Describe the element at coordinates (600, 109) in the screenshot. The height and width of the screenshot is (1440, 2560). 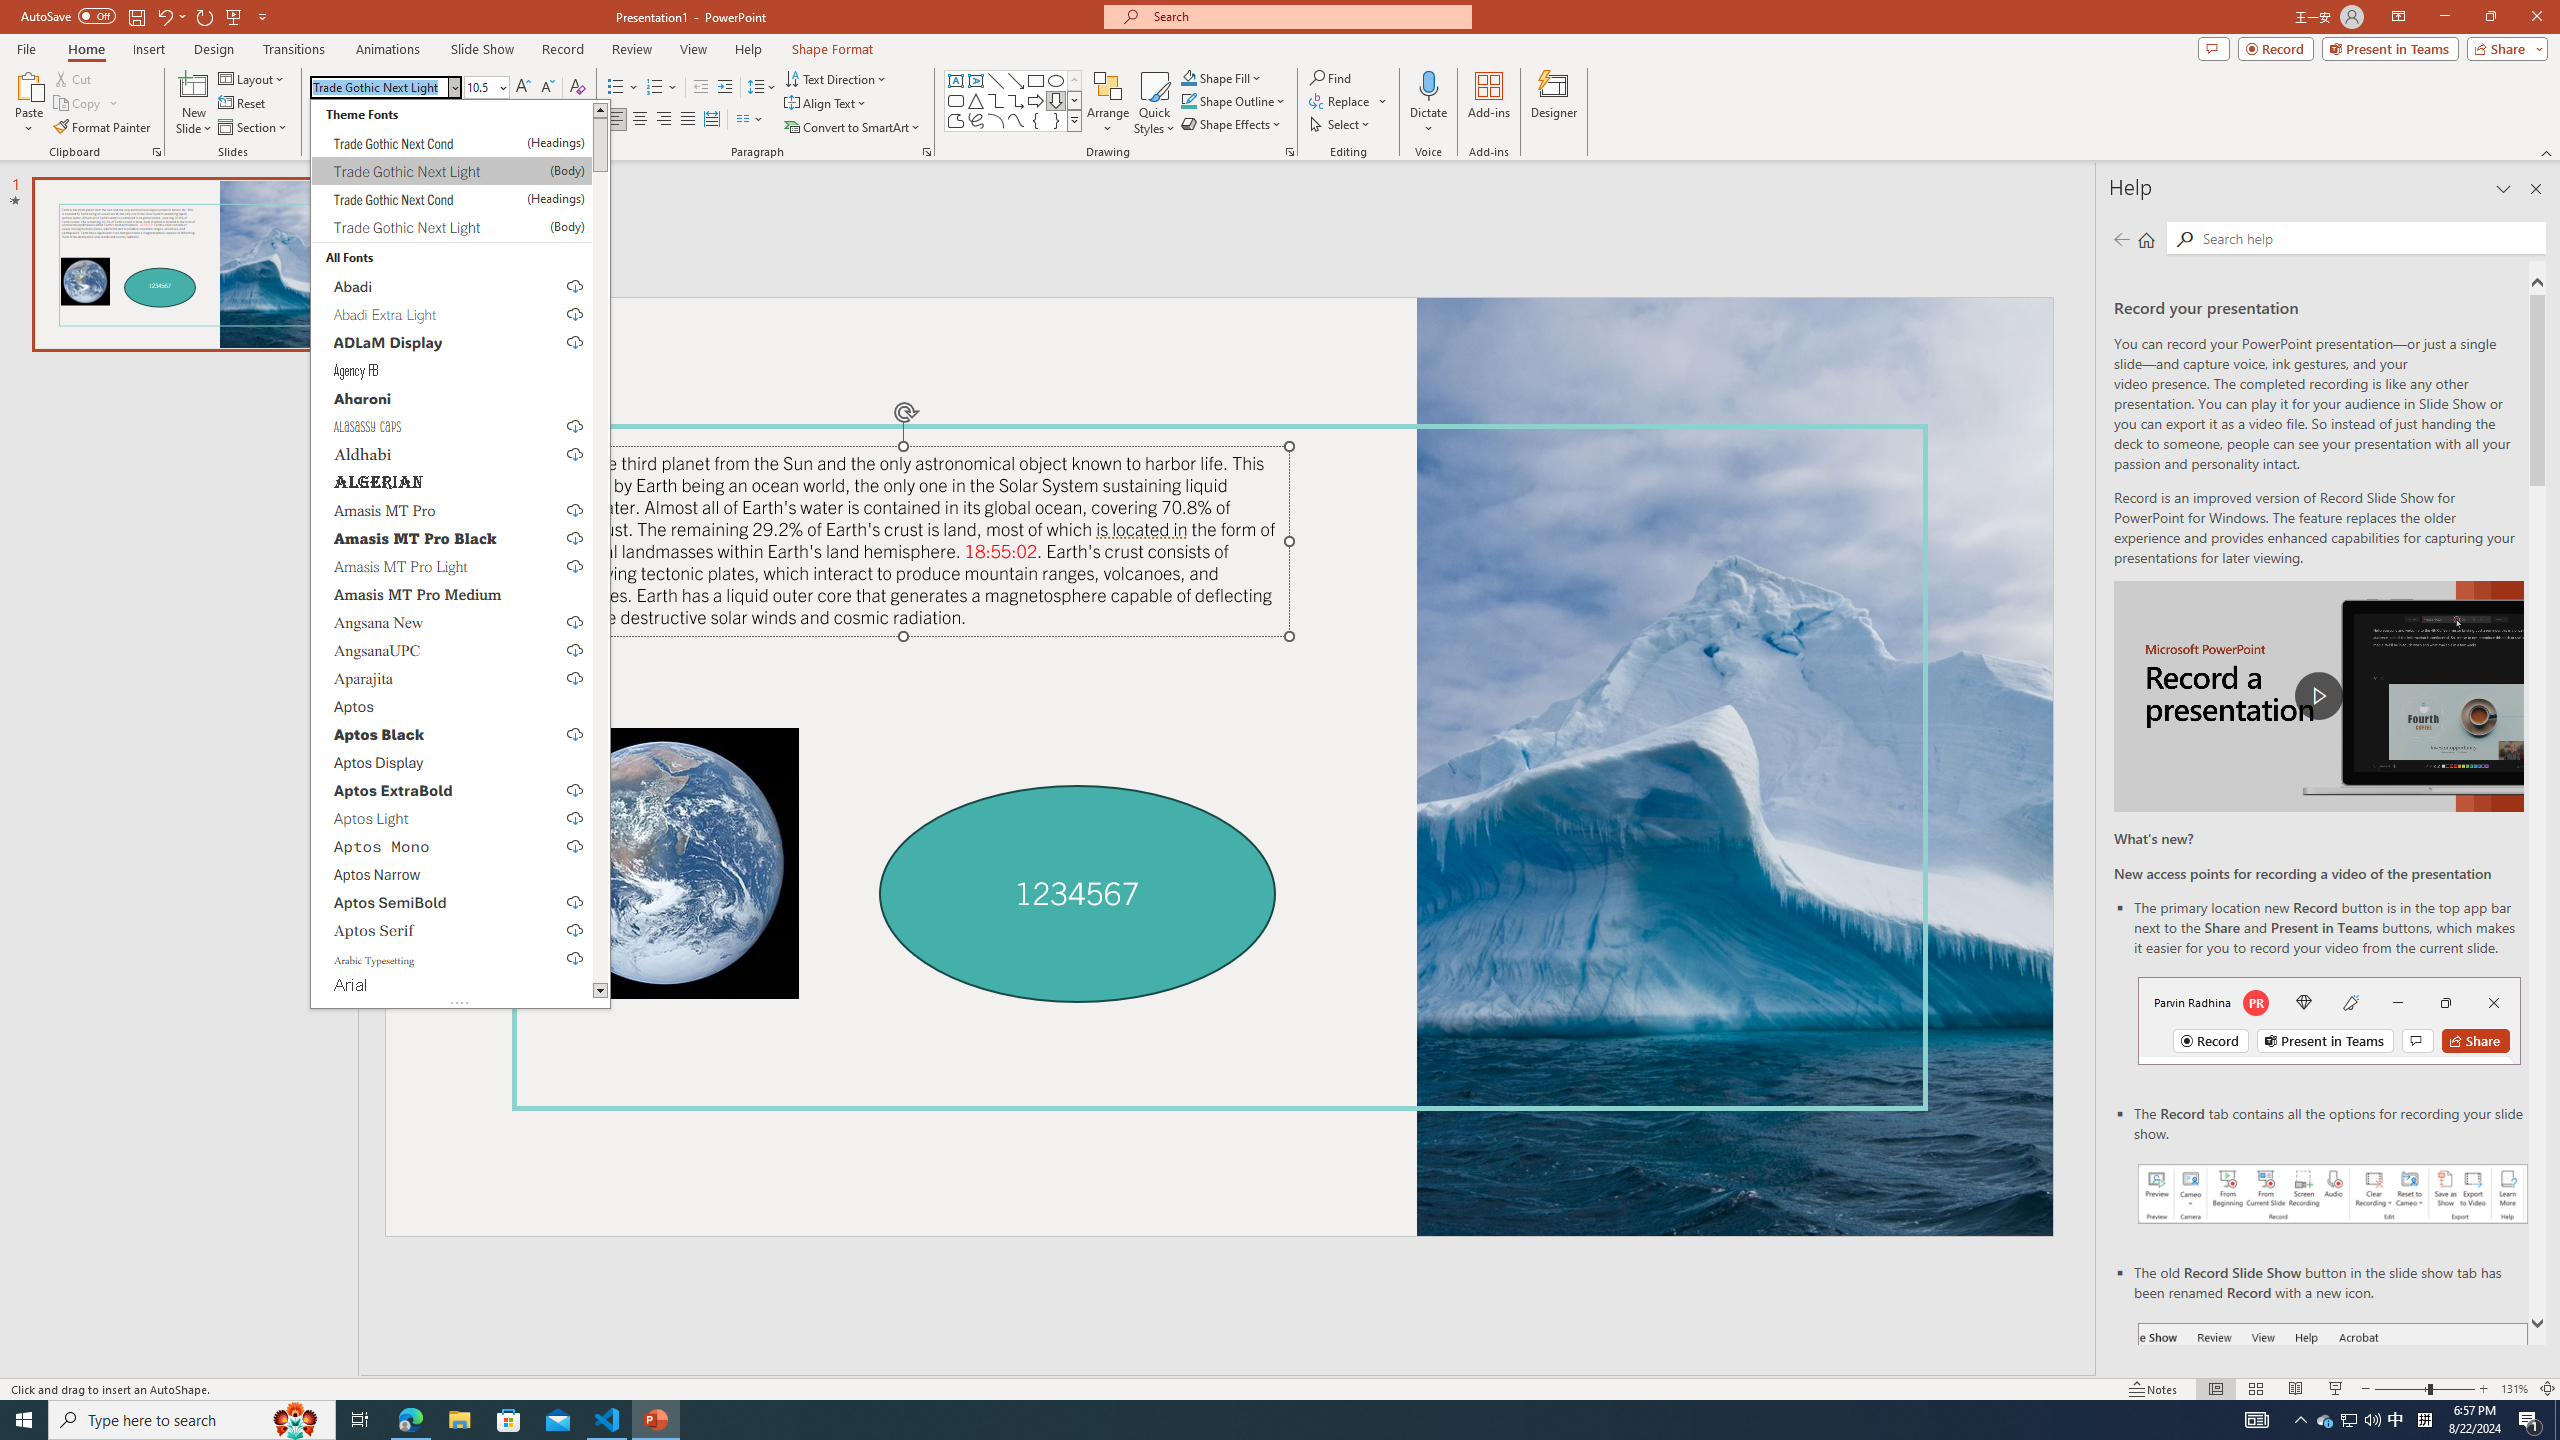
I see `Line up` at that location.